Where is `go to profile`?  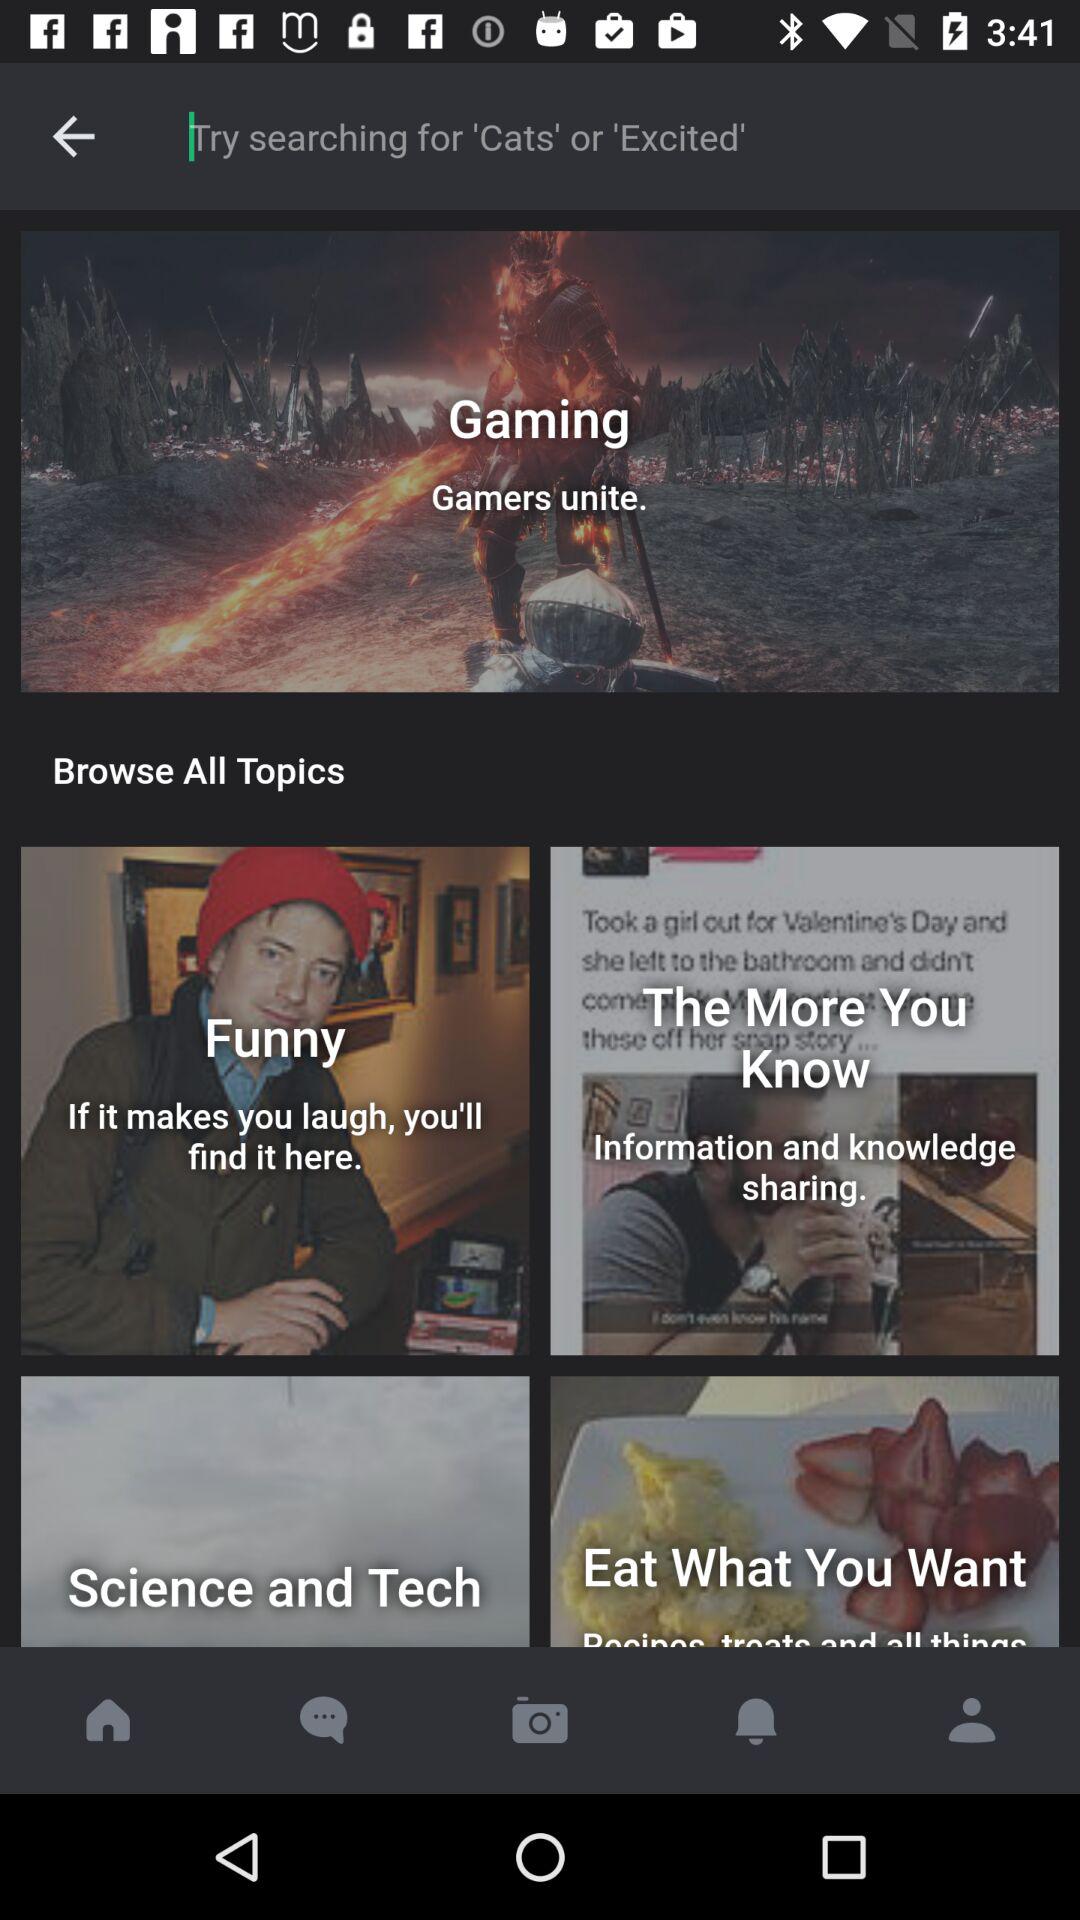
go to profile is located at coordinates (972, 1720).